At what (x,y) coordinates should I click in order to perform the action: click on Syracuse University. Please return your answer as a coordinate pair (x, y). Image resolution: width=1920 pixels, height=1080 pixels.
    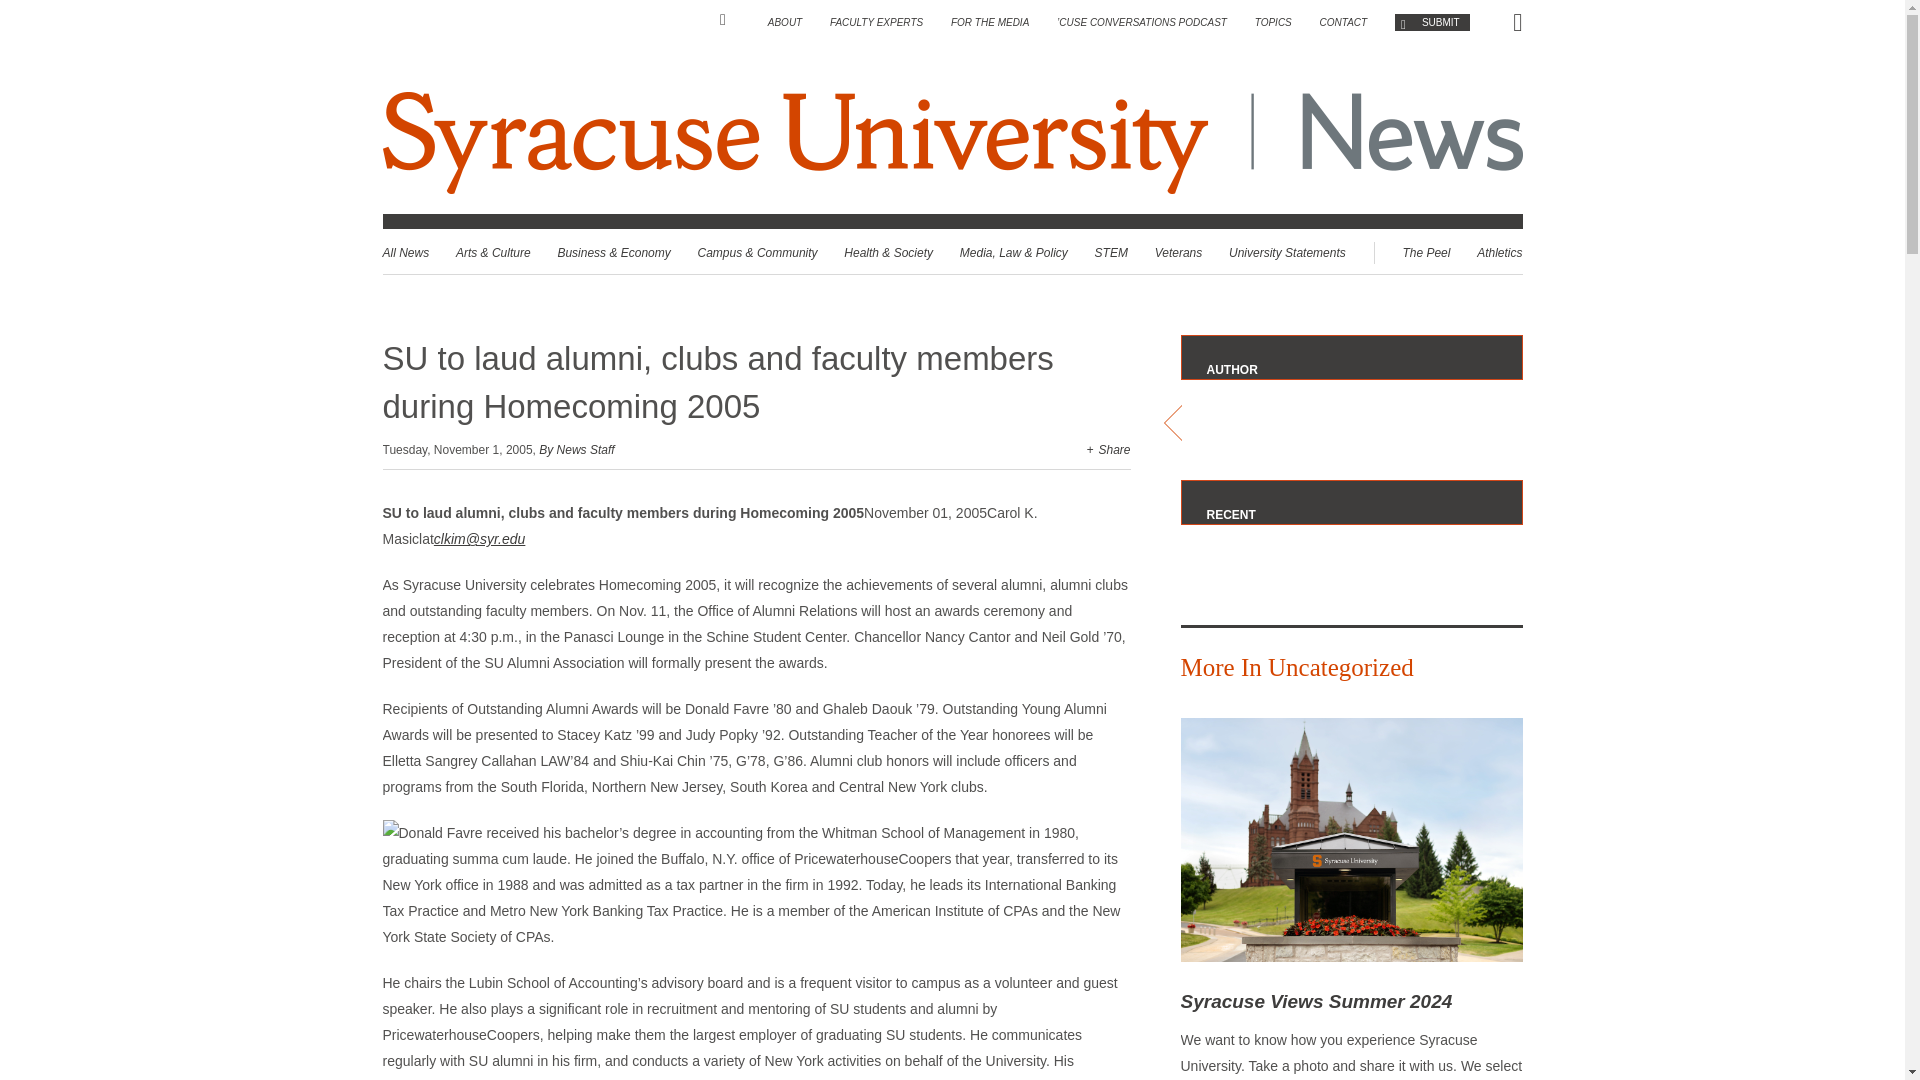
    Looking at the image, I should click on (798, 142).